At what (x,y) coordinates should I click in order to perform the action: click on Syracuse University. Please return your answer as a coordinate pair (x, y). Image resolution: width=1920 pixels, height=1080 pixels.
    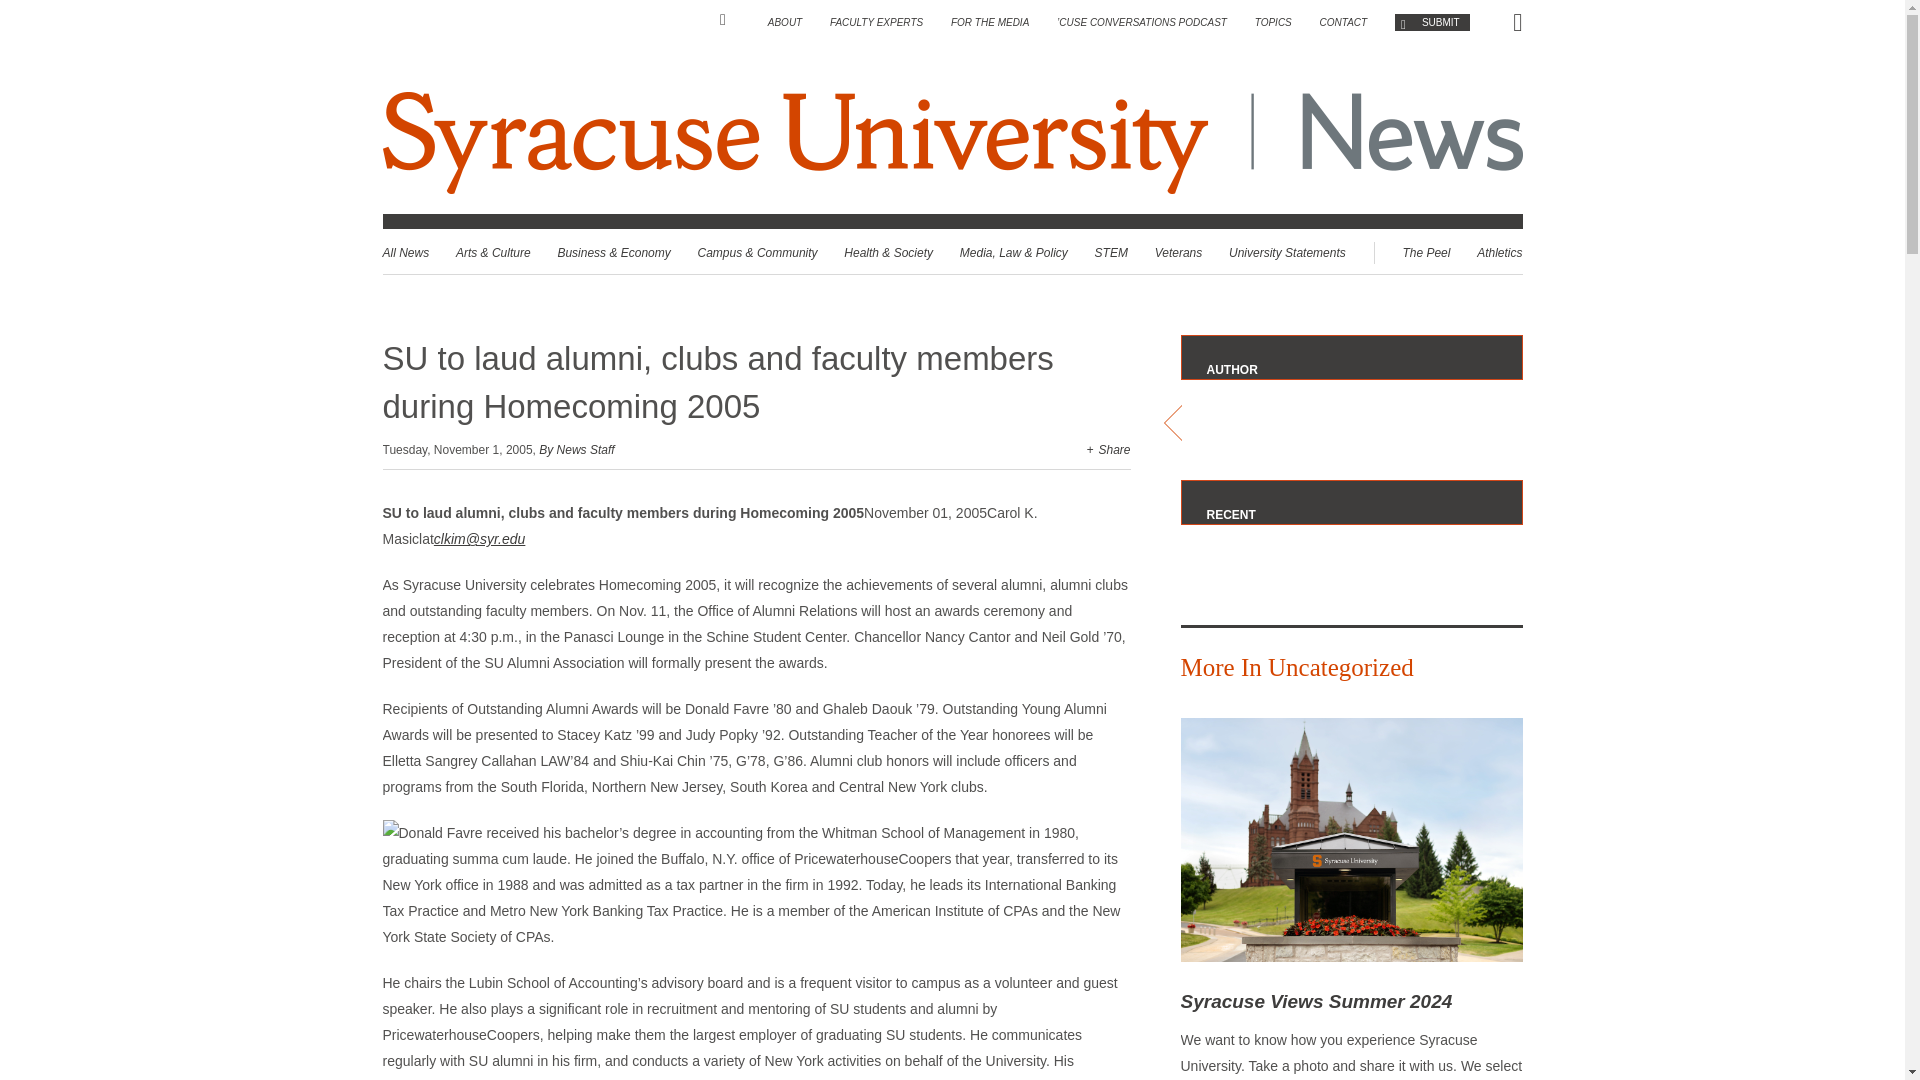
    Looking at the image, I should click on (798, 142).